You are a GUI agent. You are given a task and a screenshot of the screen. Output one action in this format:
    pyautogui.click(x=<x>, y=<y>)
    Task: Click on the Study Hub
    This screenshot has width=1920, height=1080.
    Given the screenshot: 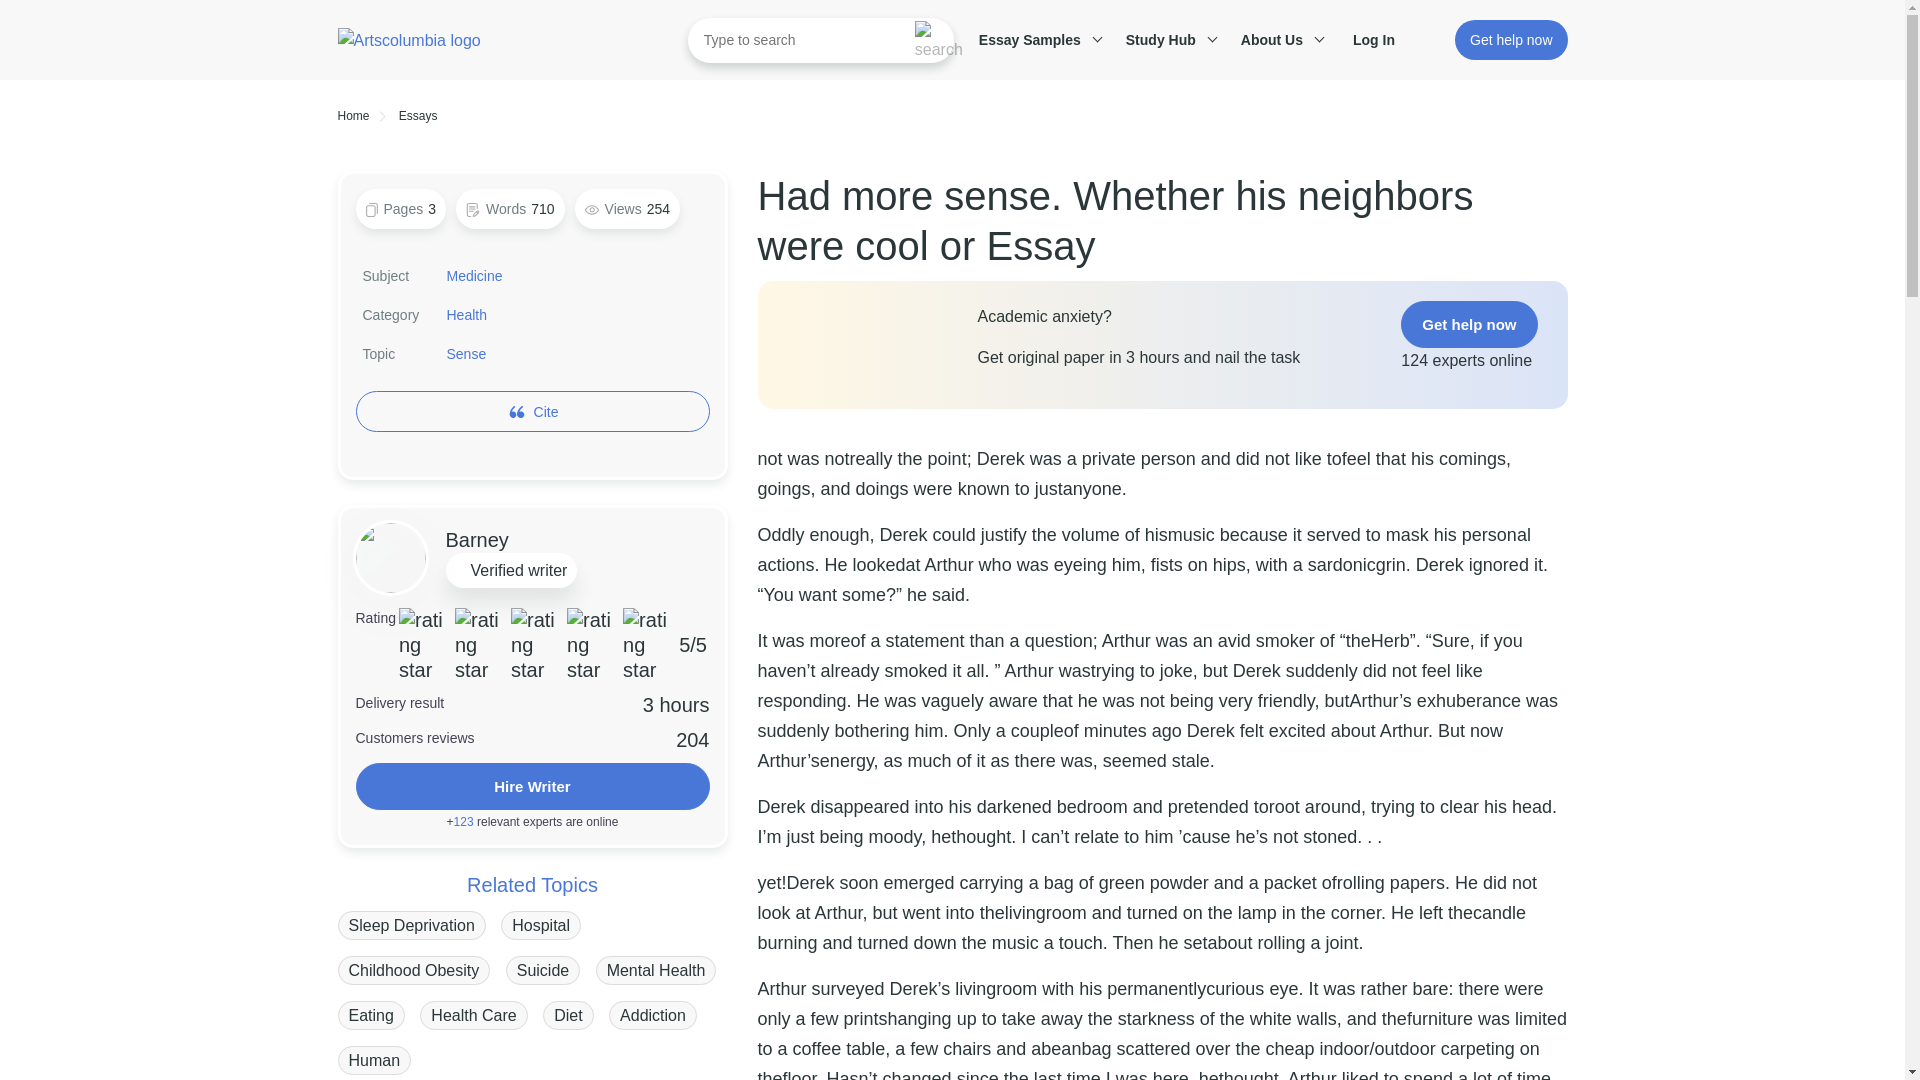 What is the action you would take?
    pyautogui.click(x=1168, y=40)
    